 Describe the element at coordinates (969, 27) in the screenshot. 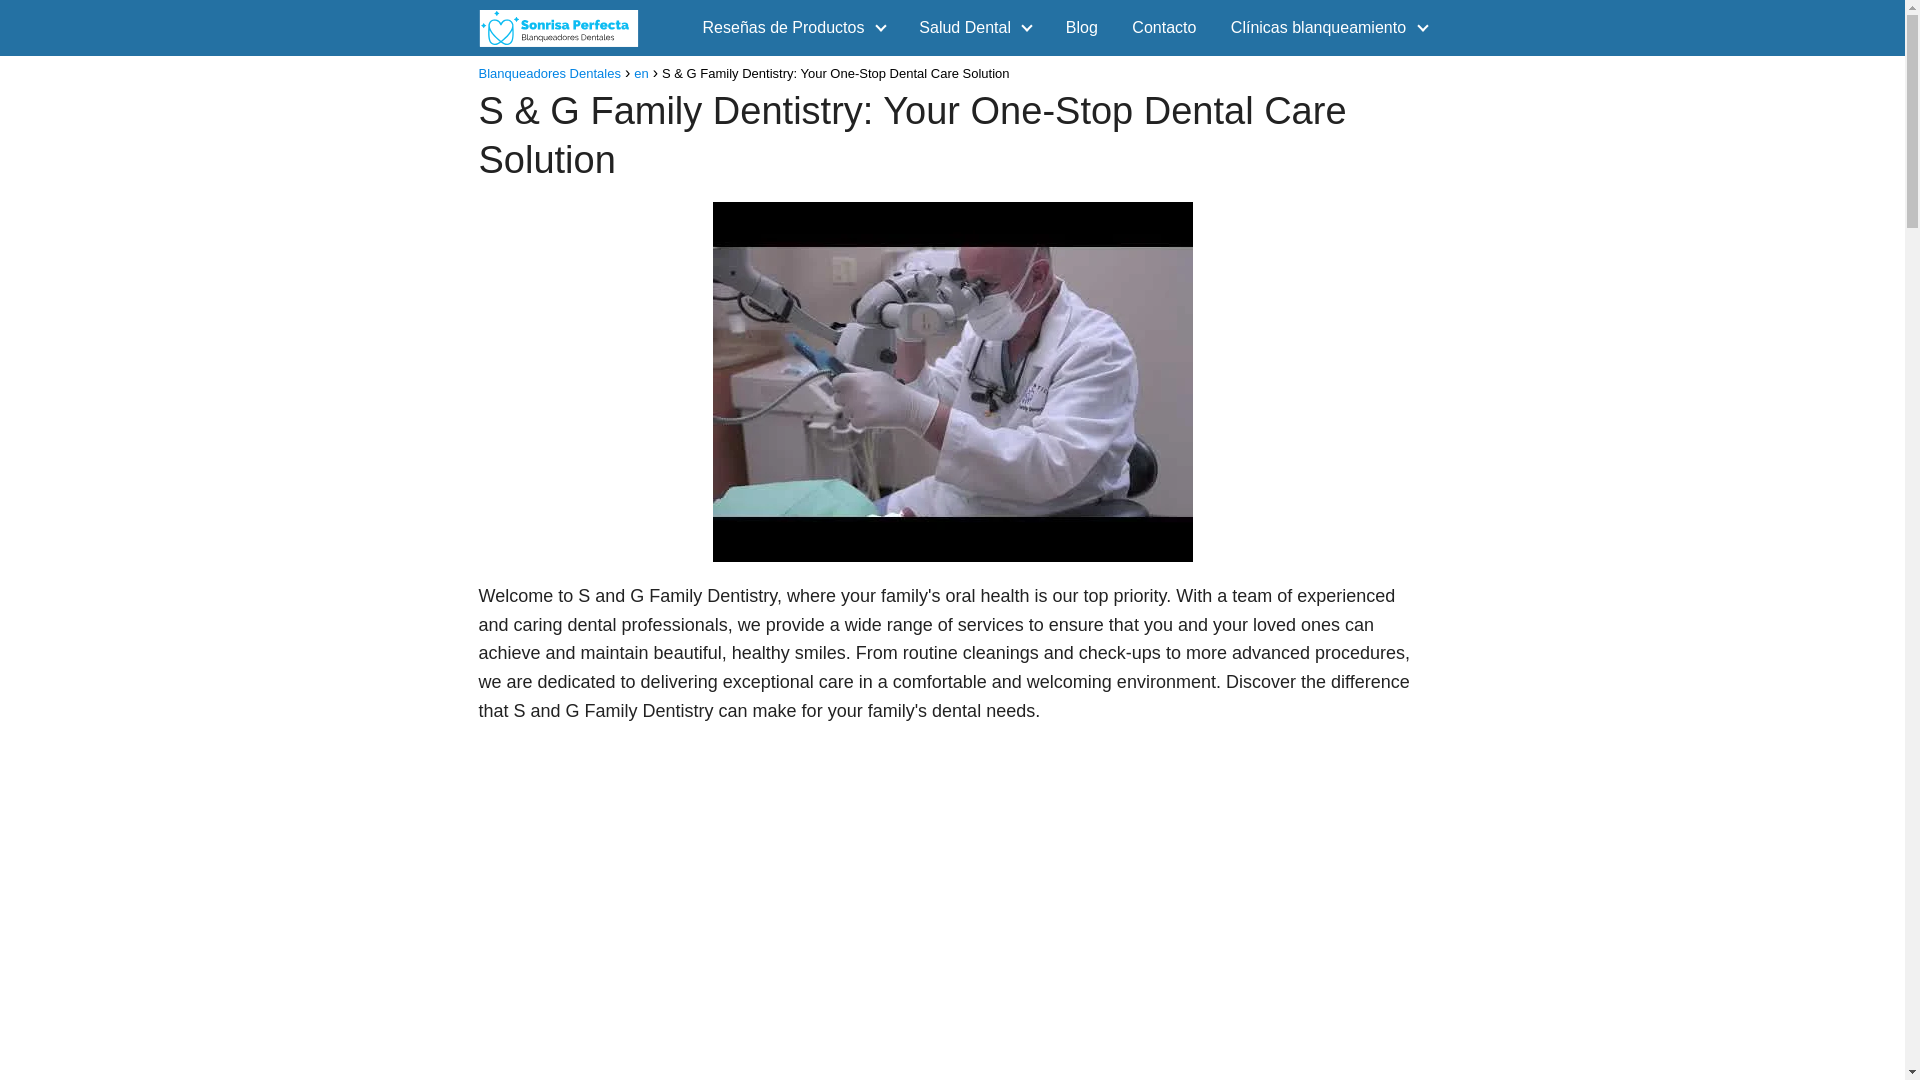

I see `Salud Dental` at that location.